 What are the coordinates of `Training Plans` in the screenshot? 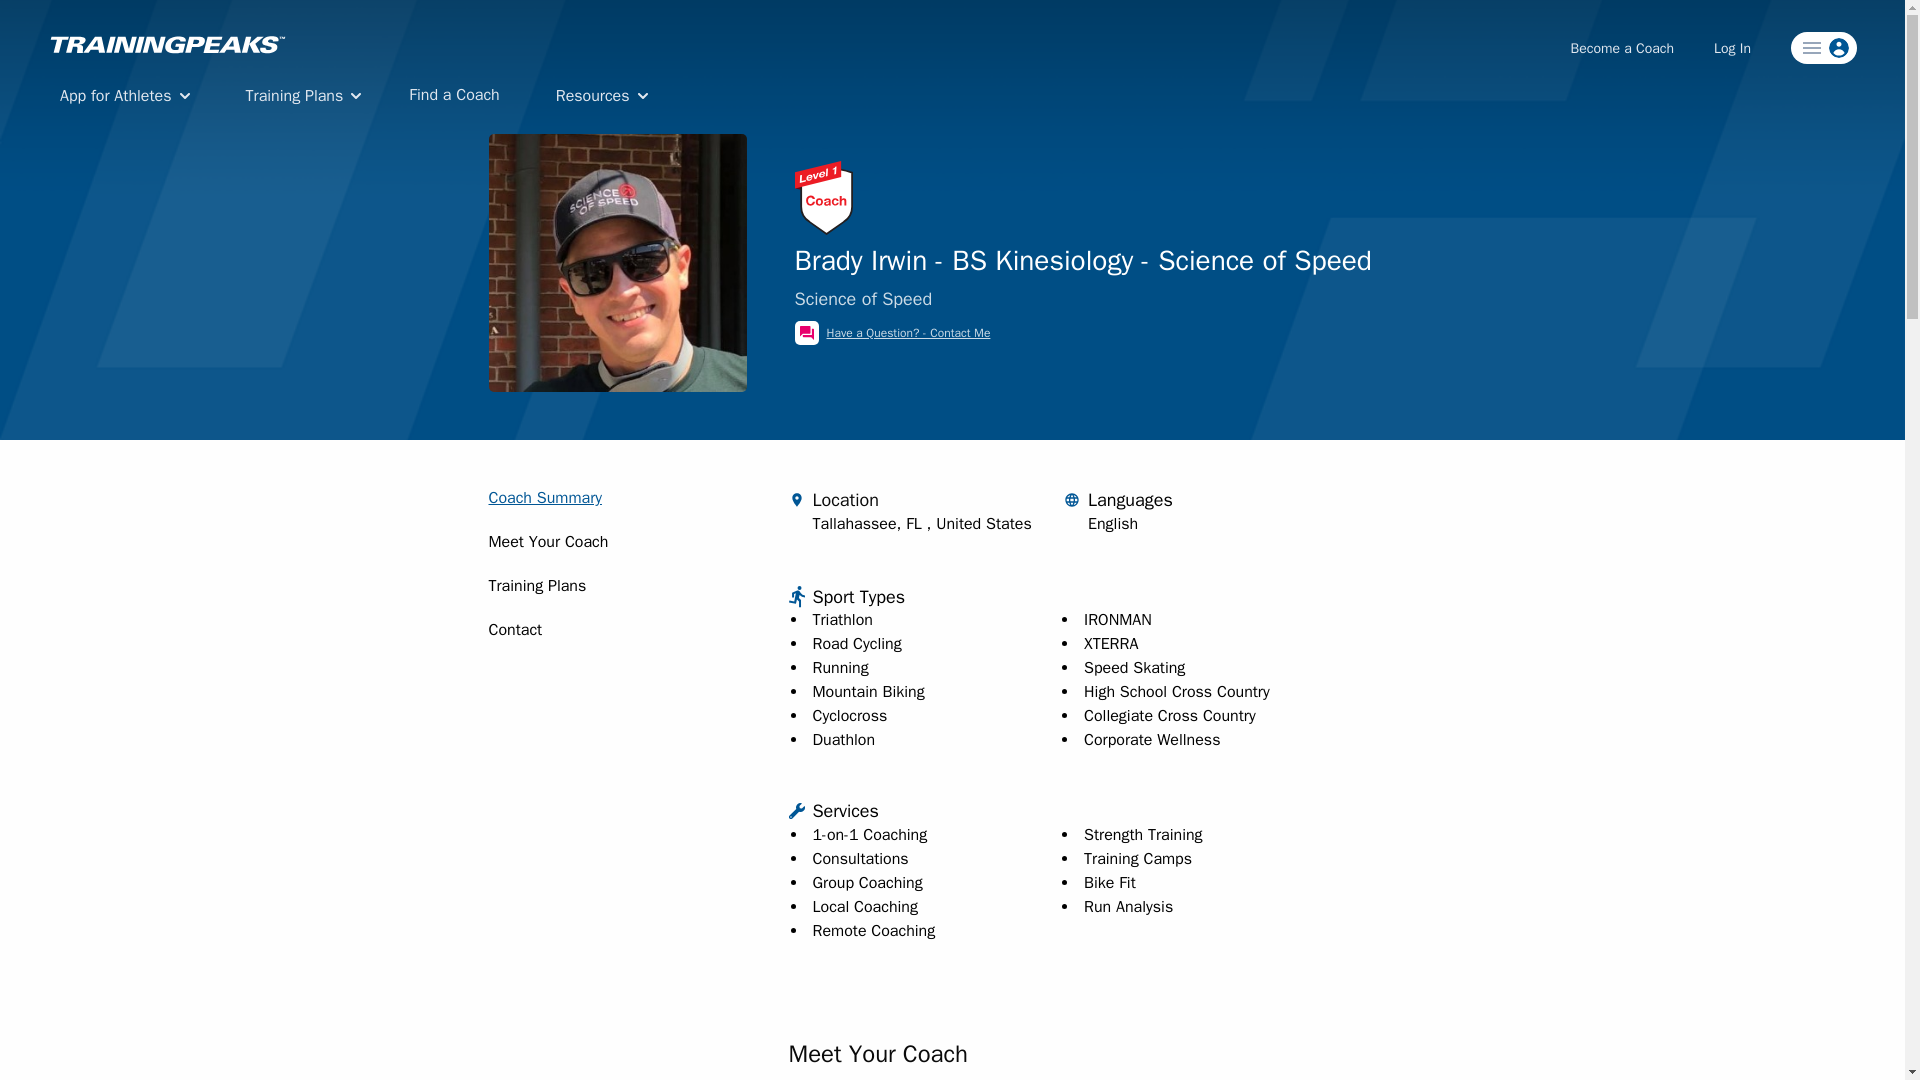 It's located at (300, 96).